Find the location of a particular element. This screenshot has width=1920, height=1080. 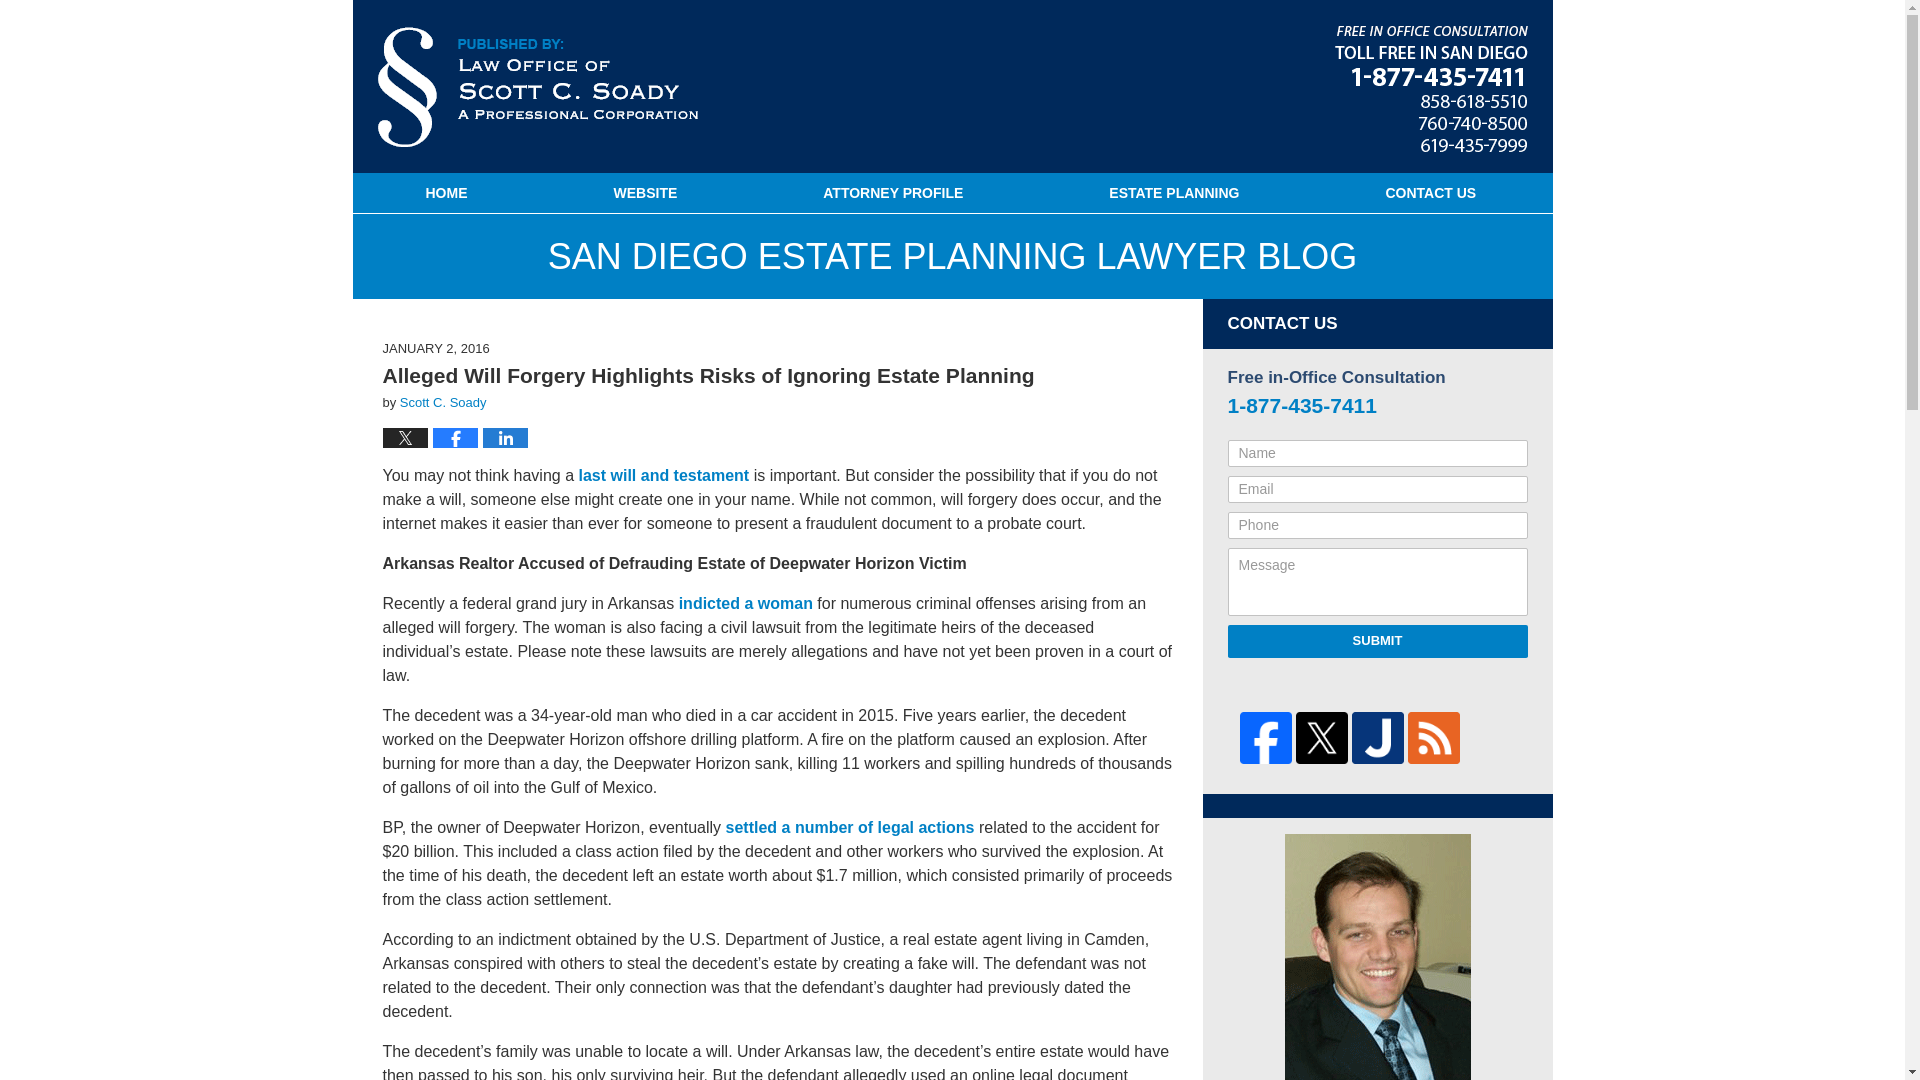

Facebook is located at coordinates (1266, 737).